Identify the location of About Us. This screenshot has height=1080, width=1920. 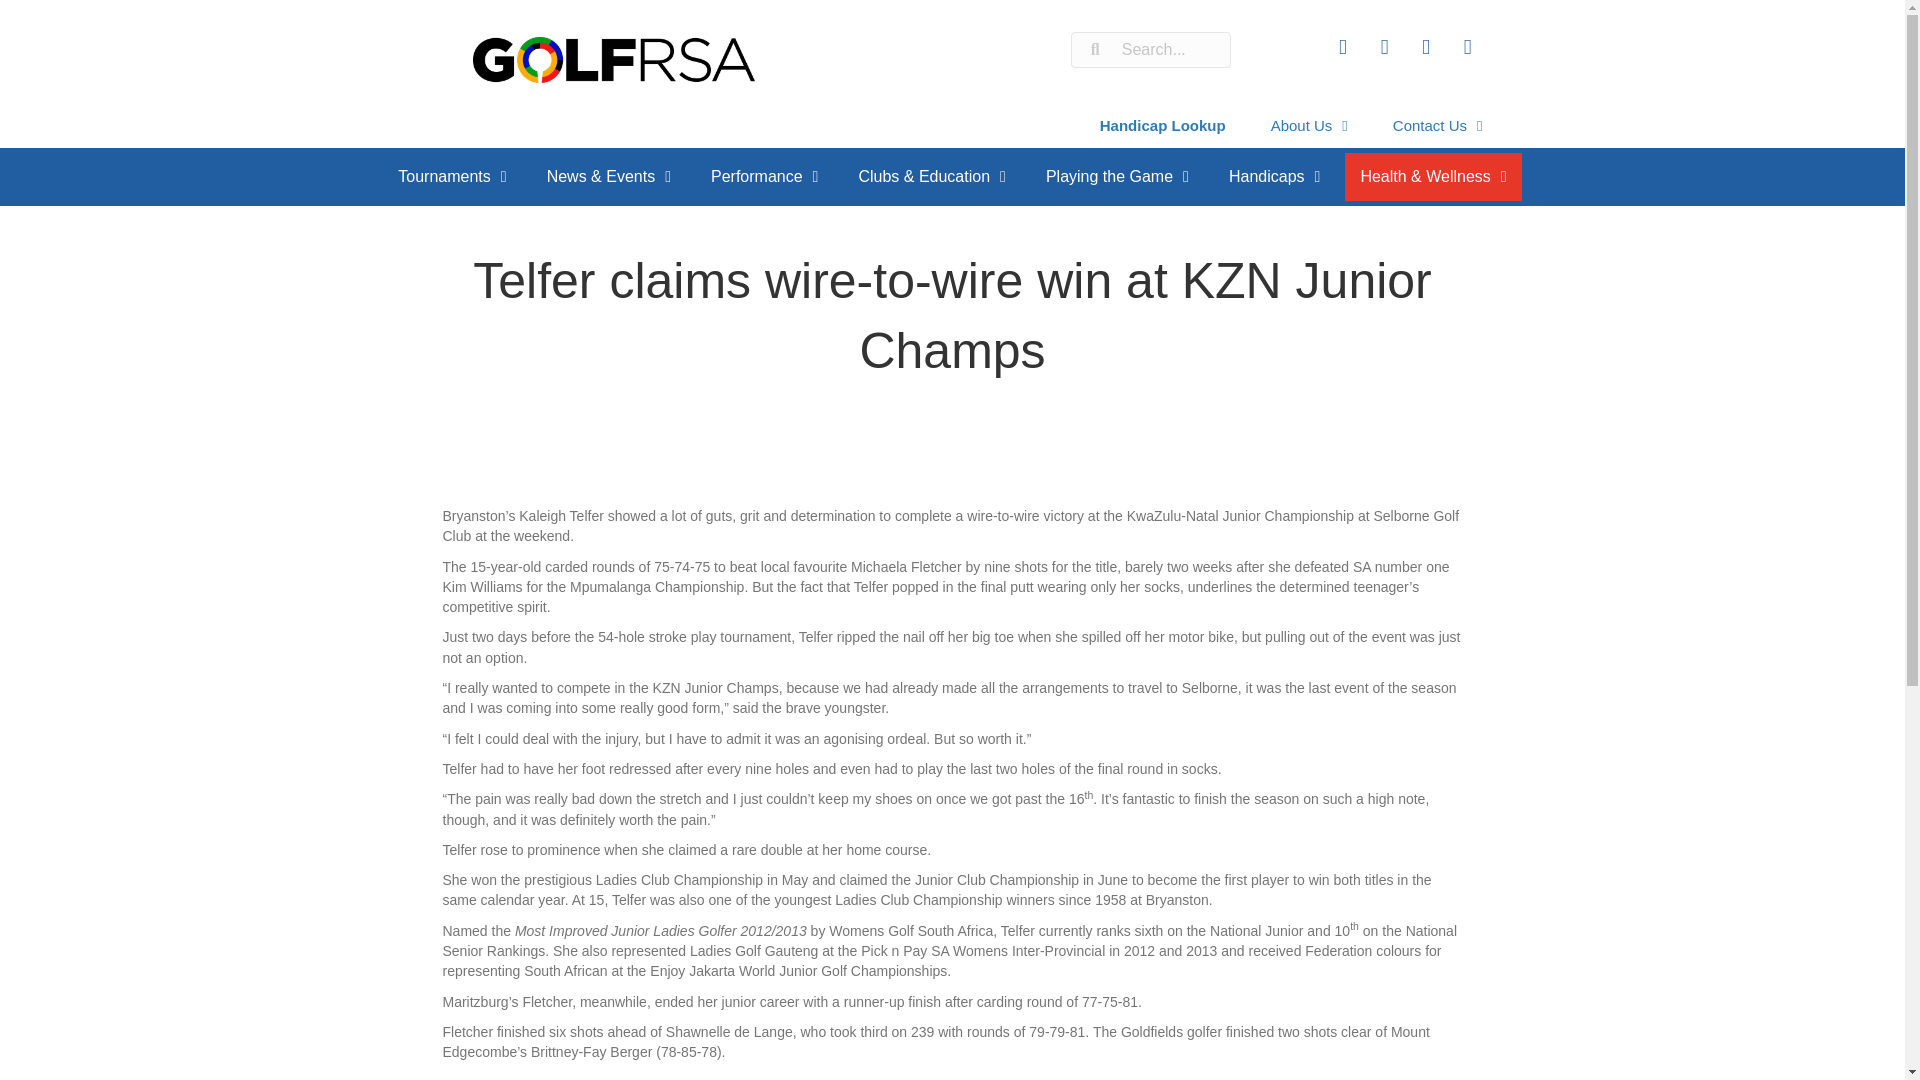
(1309, 125).